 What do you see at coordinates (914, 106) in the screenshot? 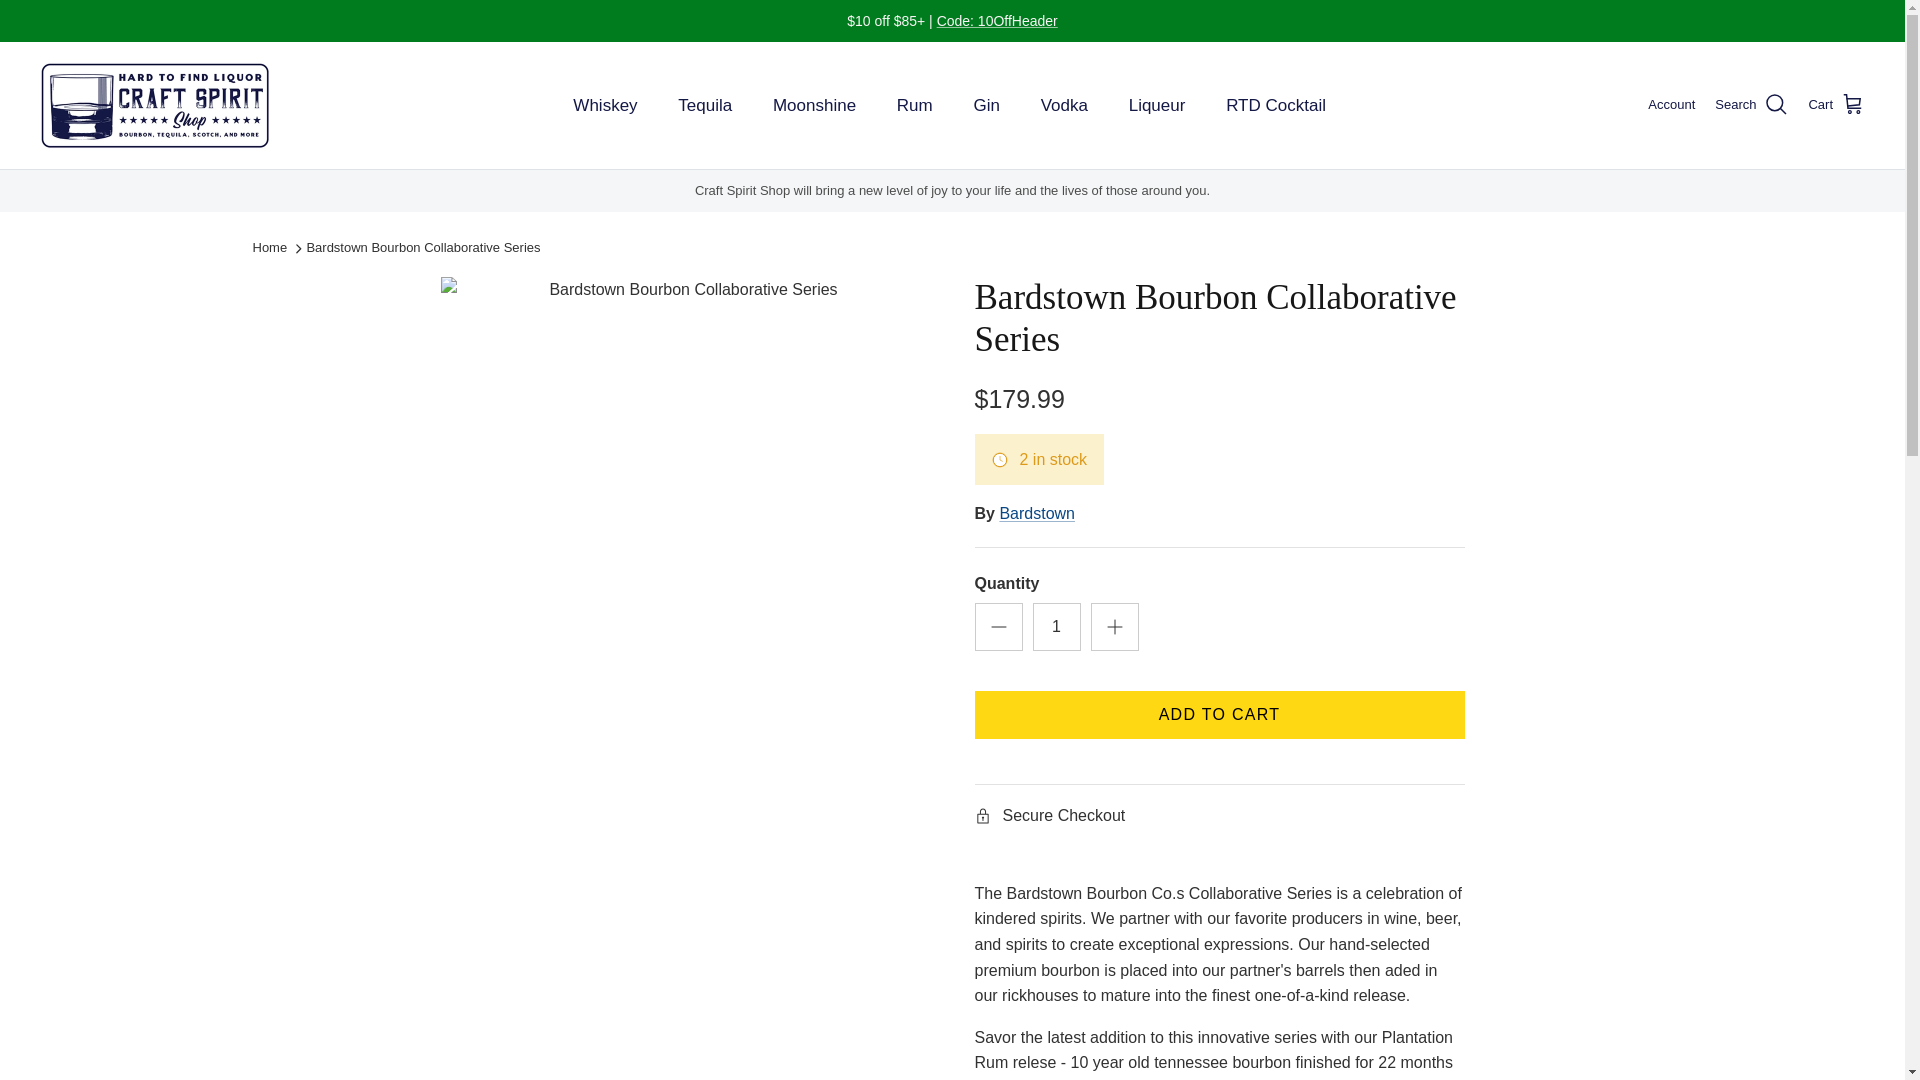
I see `Rum` at bounding box center [914, 106].